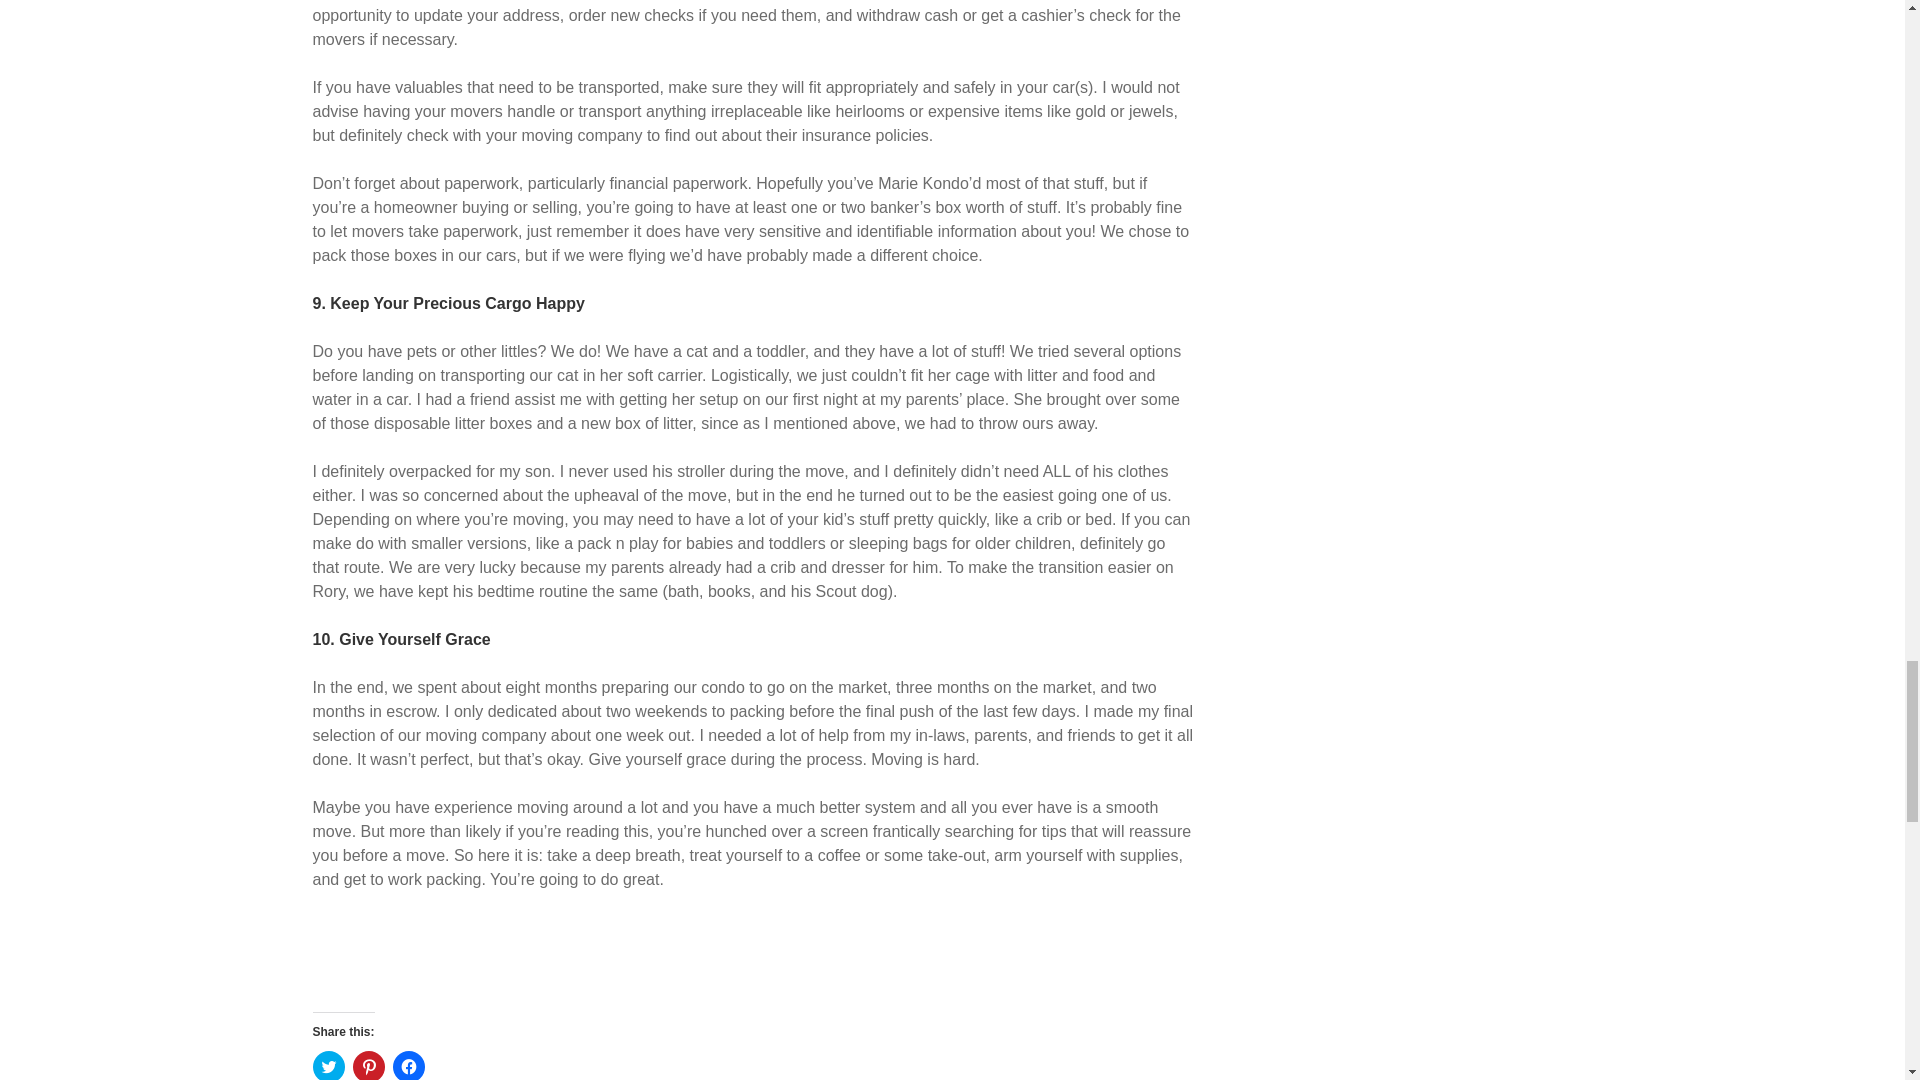  I want to click on Click to share on Facebook, so click(408, 1065).